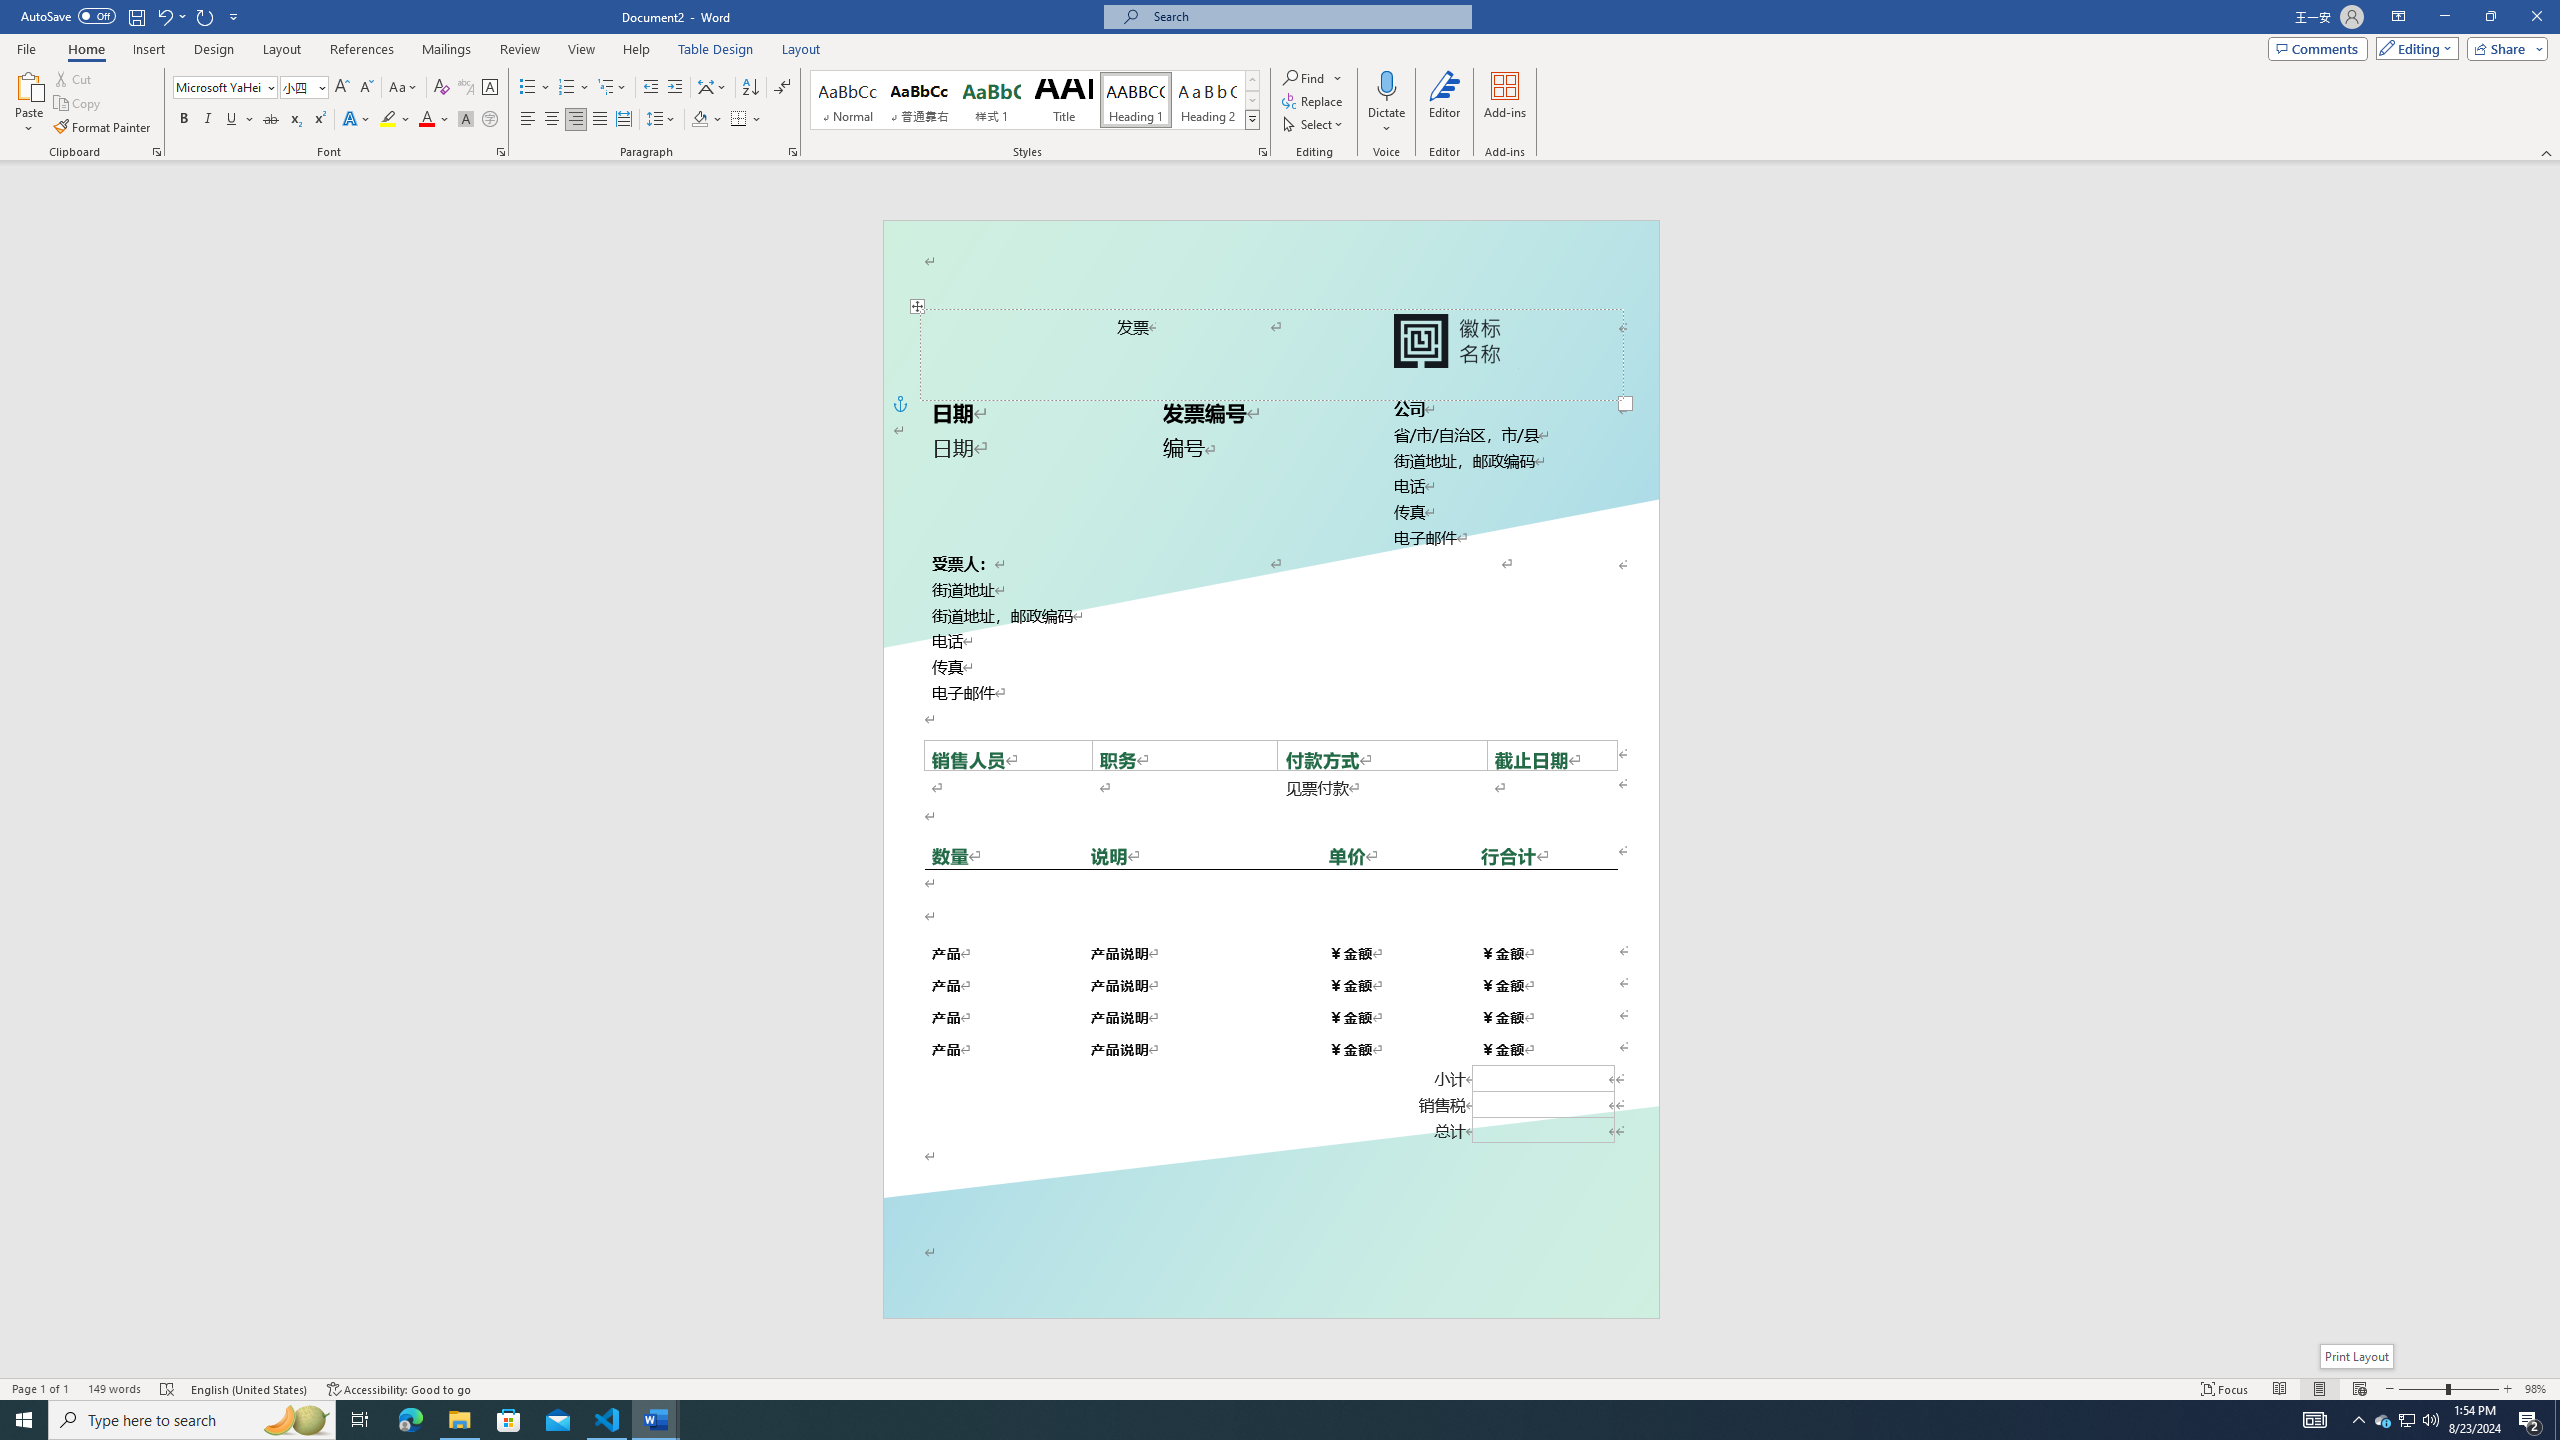  I want to click on Enclose Characters..., so click(490, 120).